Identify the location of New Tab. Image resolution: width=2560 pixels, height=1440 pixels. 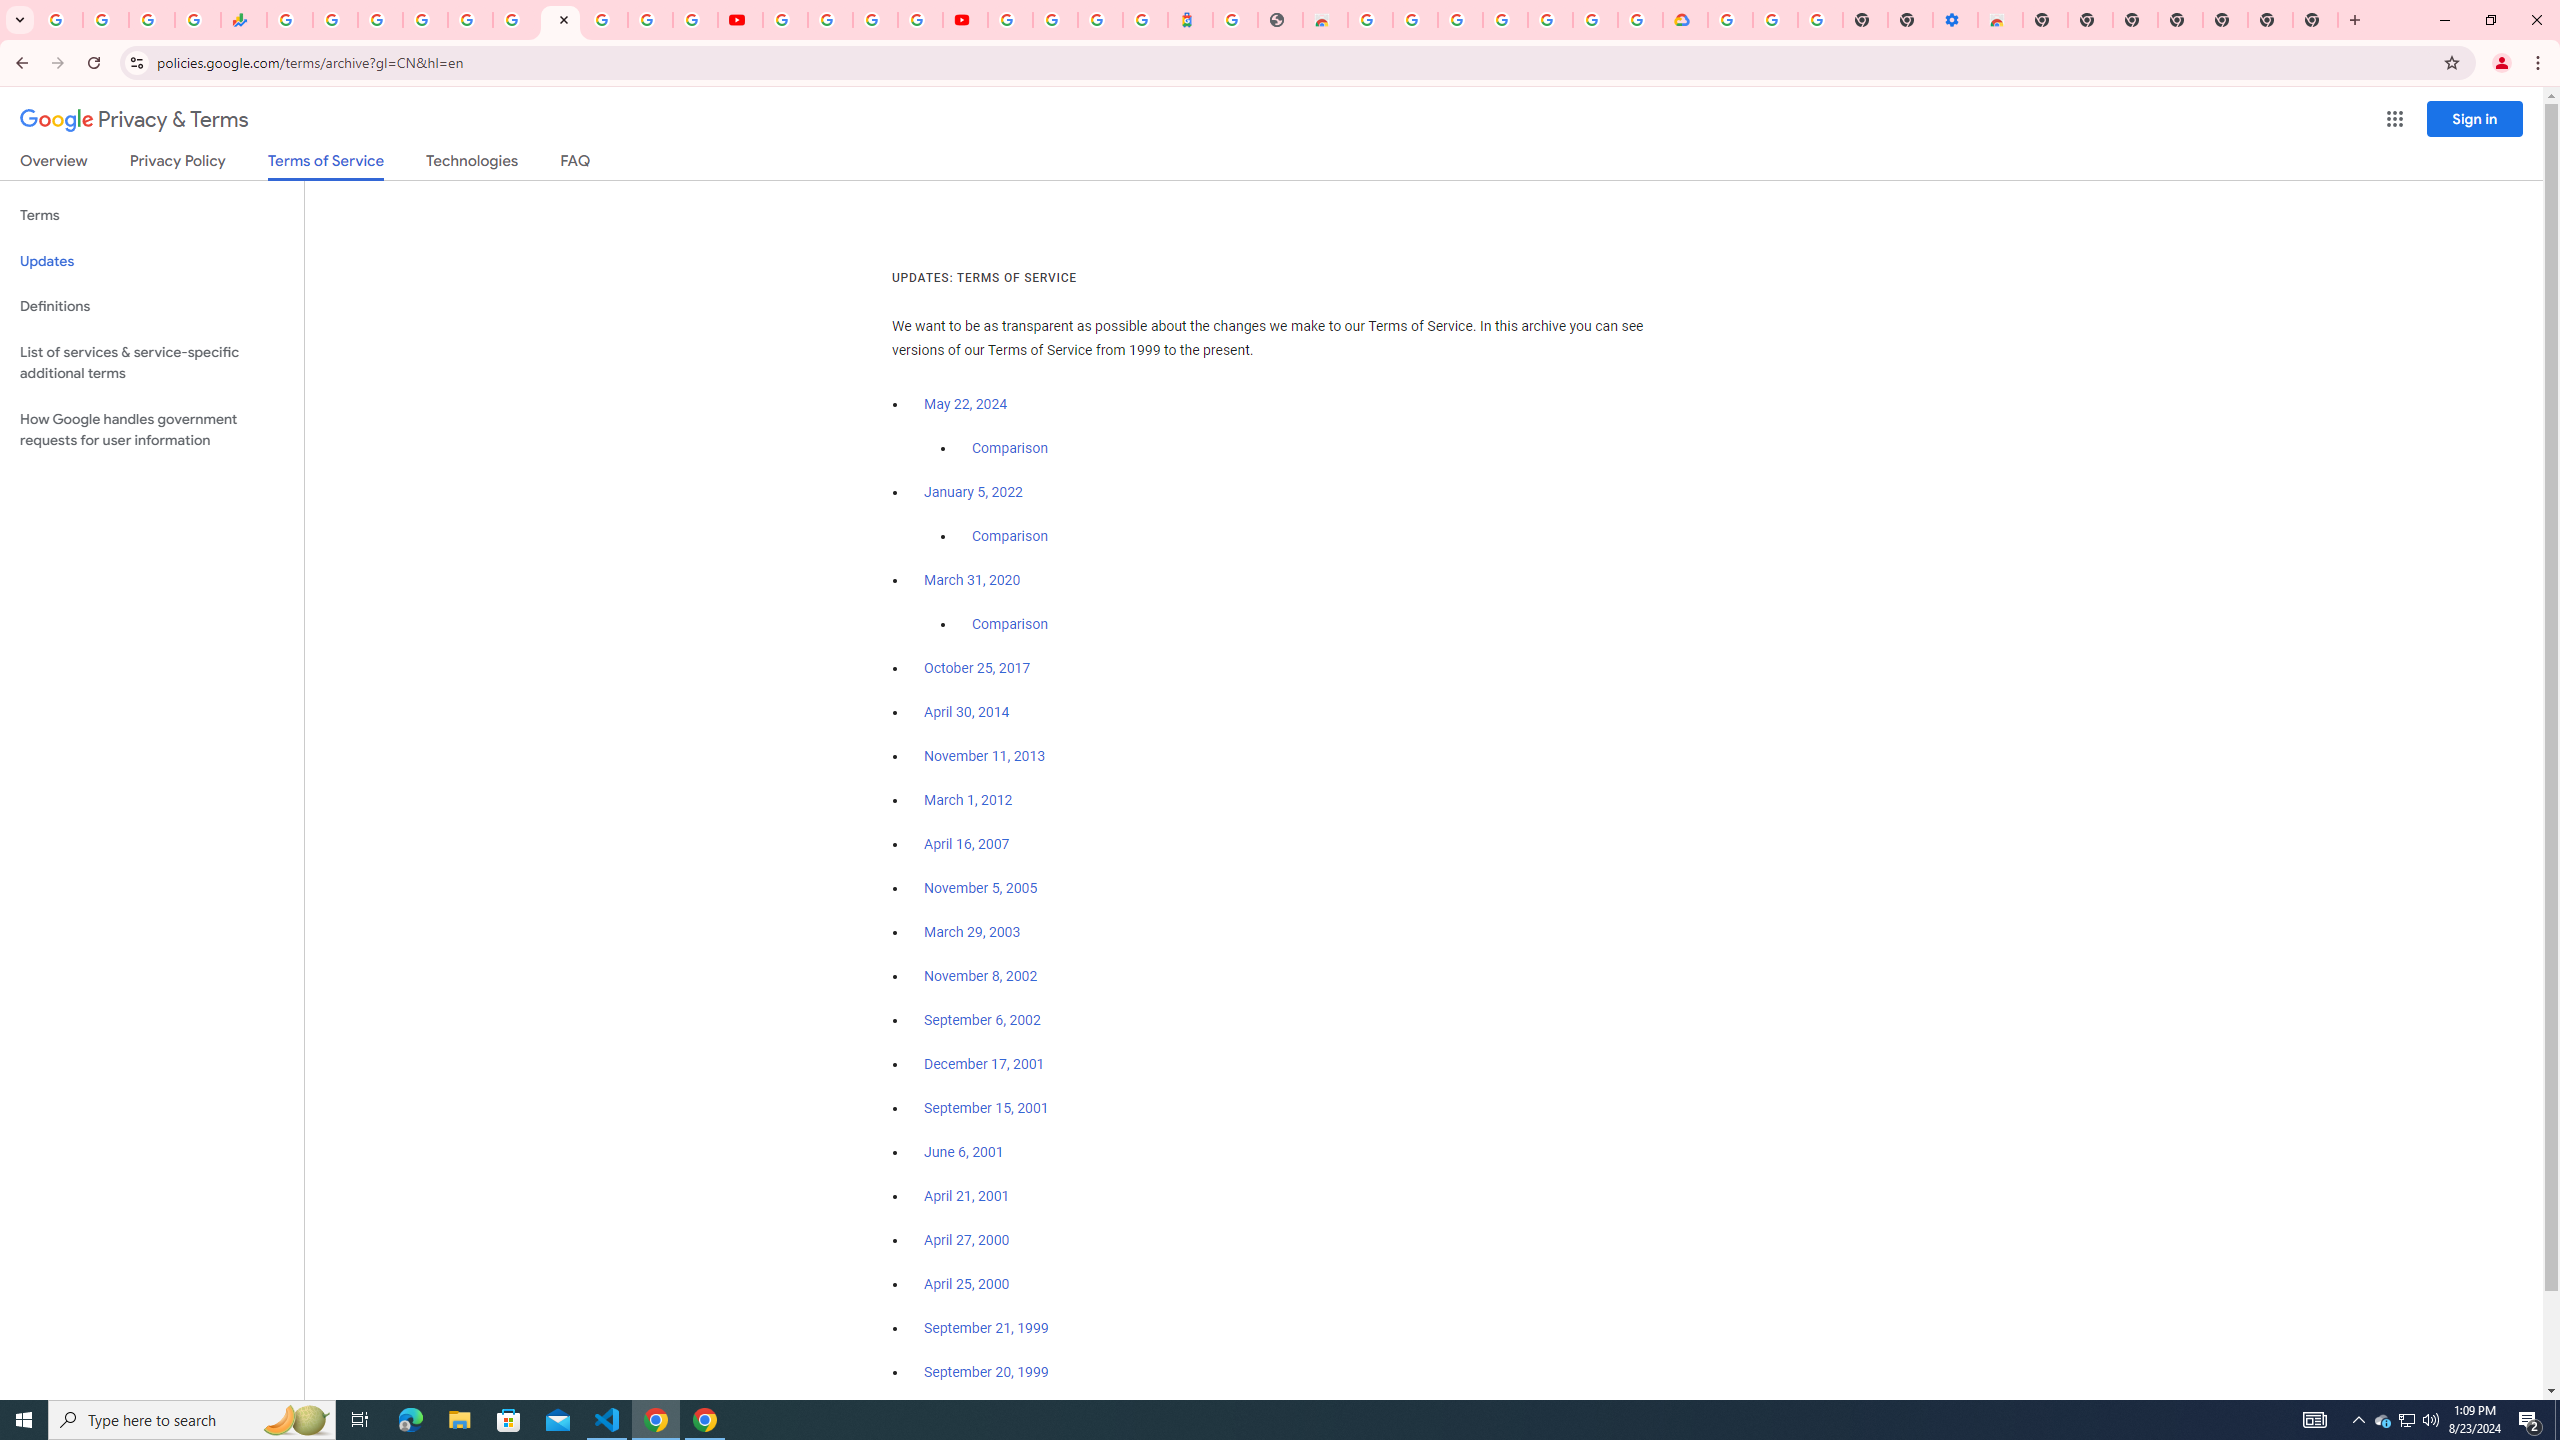
(2315, 20).